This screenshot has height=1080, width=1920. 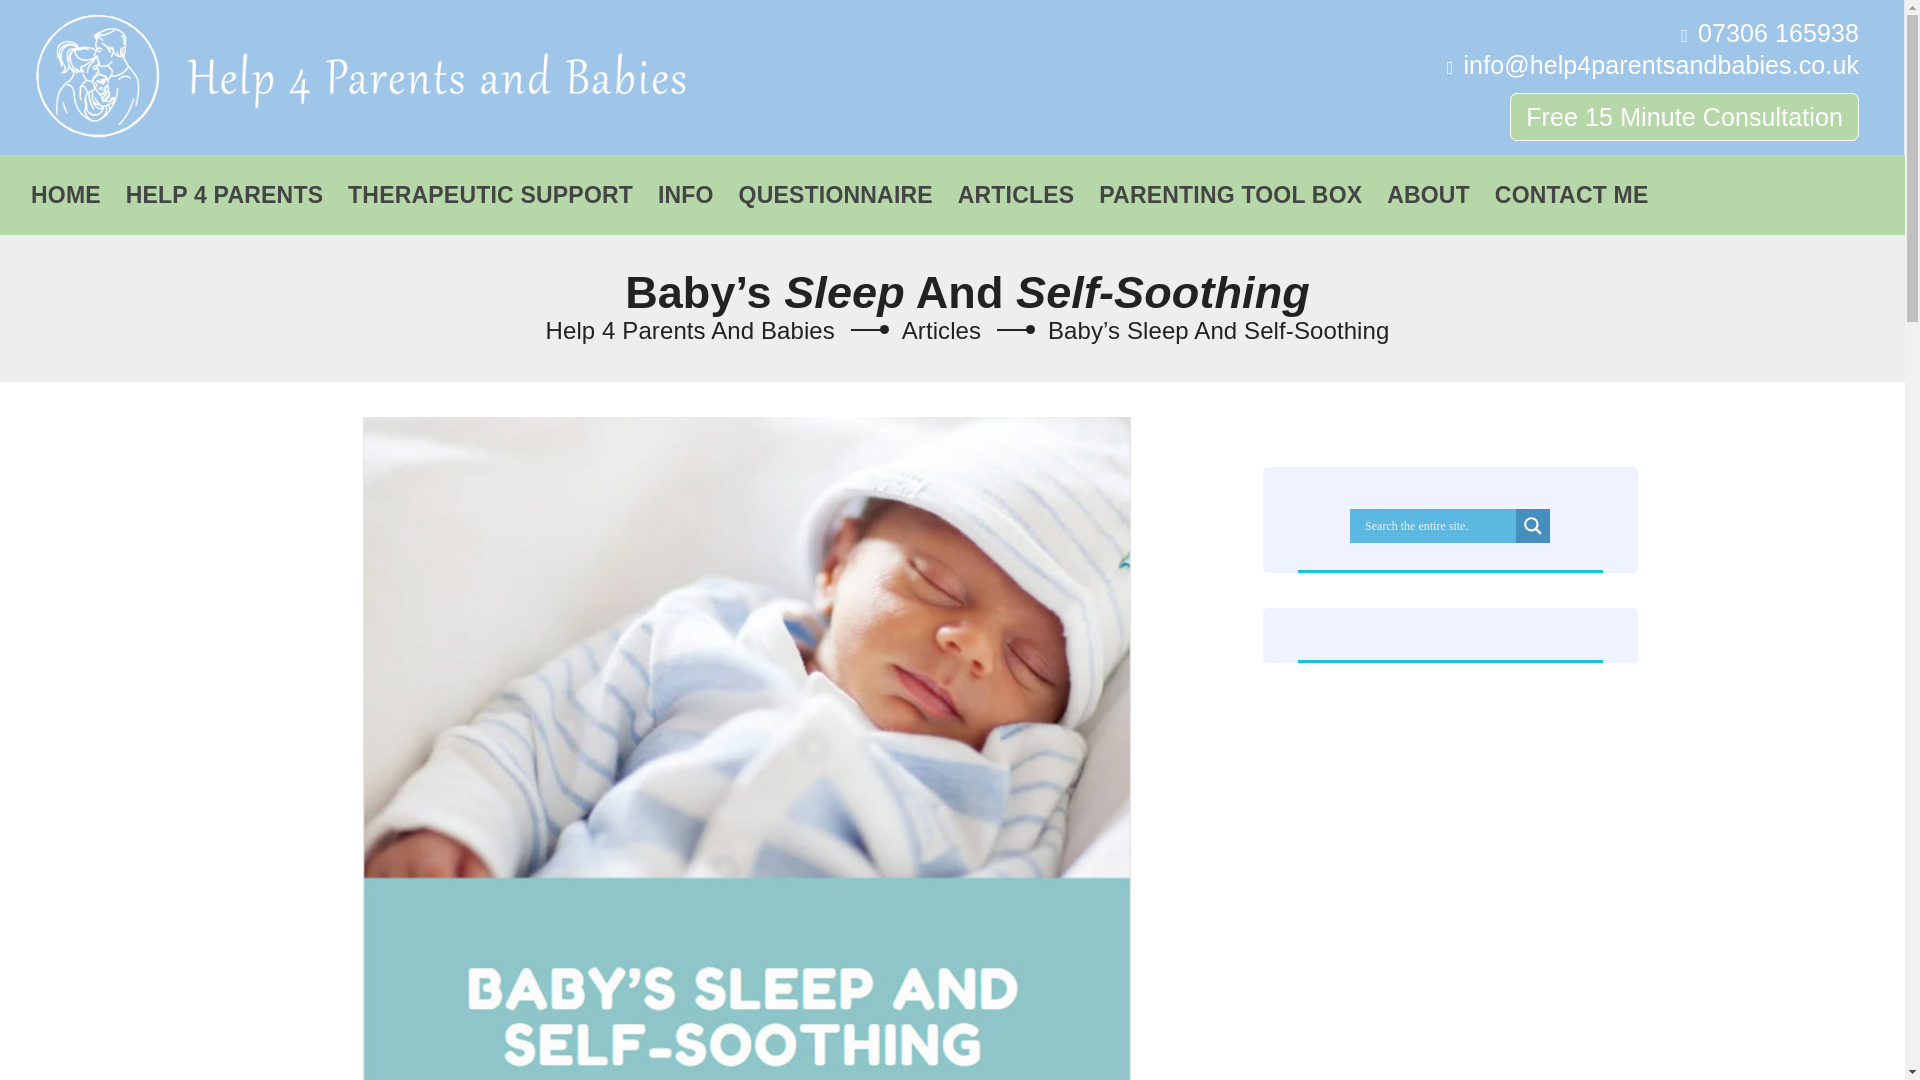 What do you see at coordinates (65, 184) in the screenshot?
I see `HOME` at bounding box center [65, 184].